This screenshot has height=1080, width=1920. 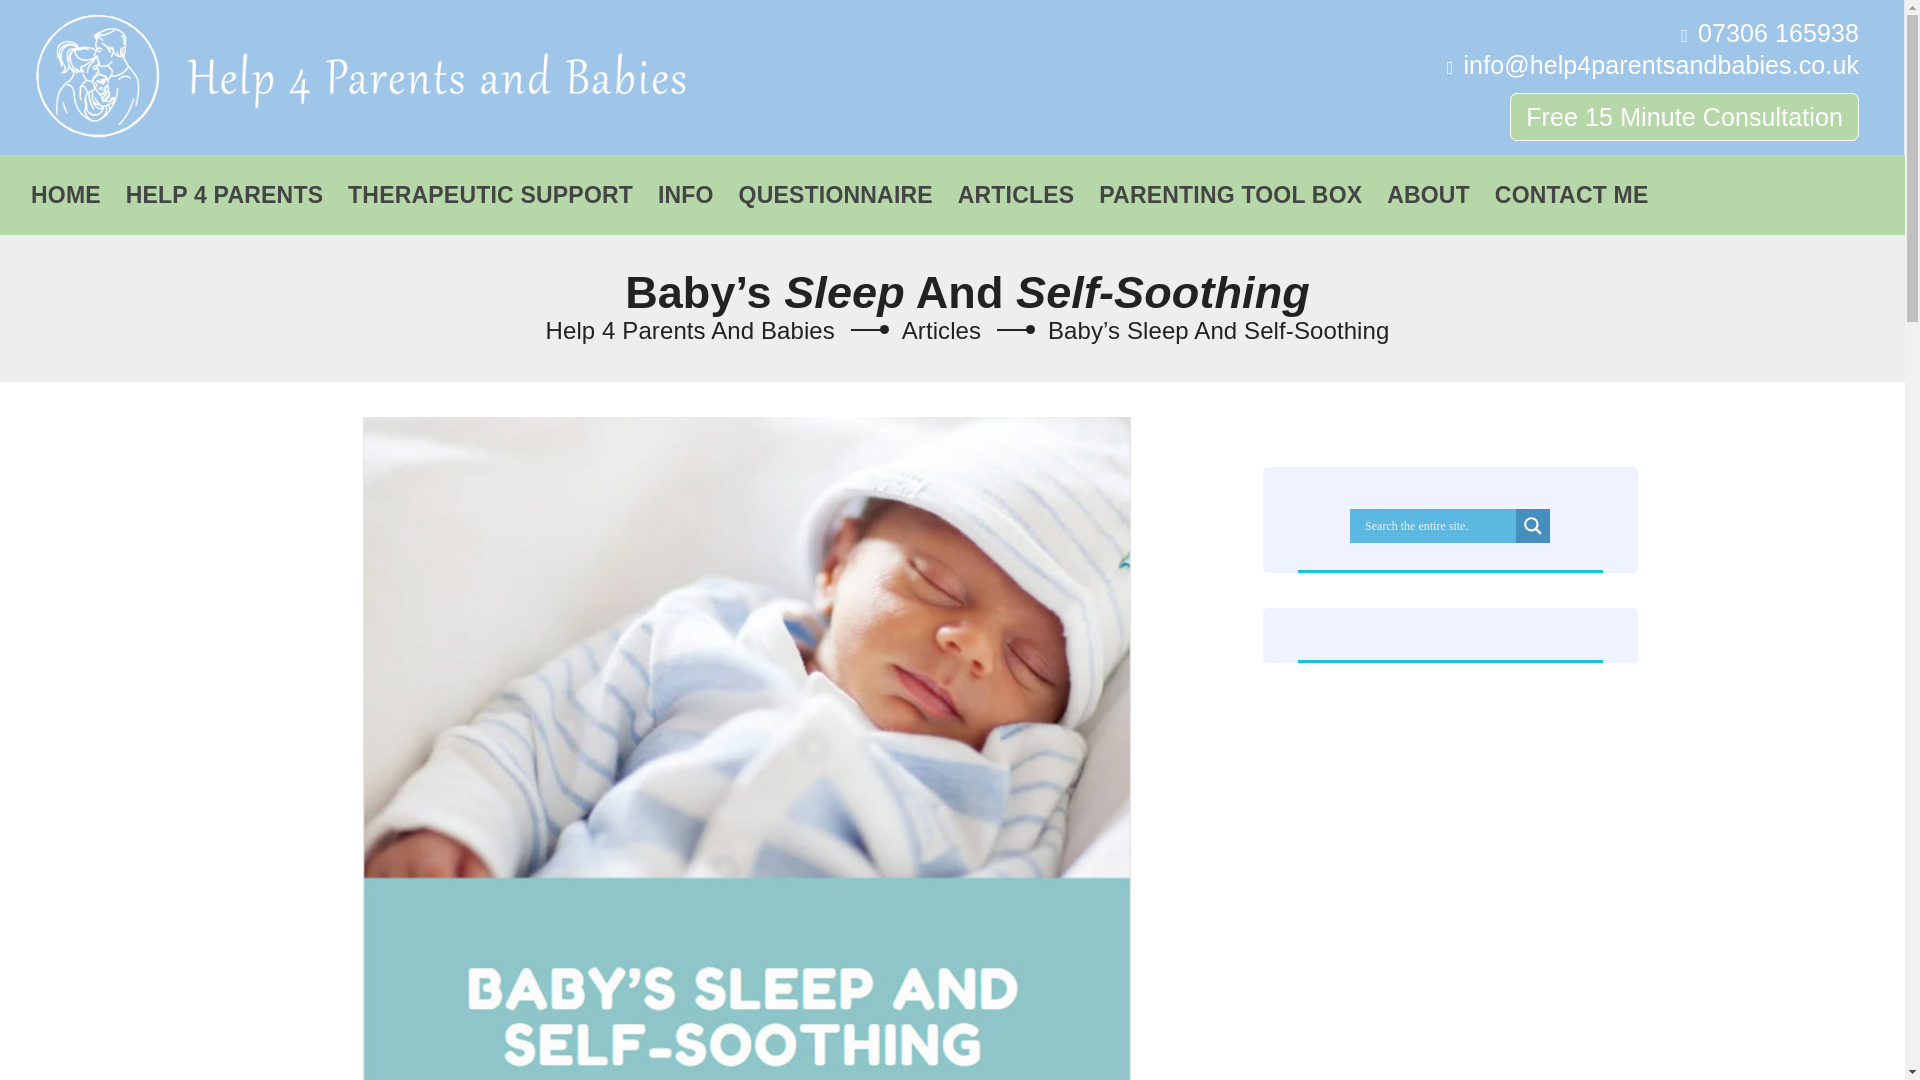 What do you see at coordinates (65, 184) in the screenshot?
I see `HOME` at bounding box center [65, 184].